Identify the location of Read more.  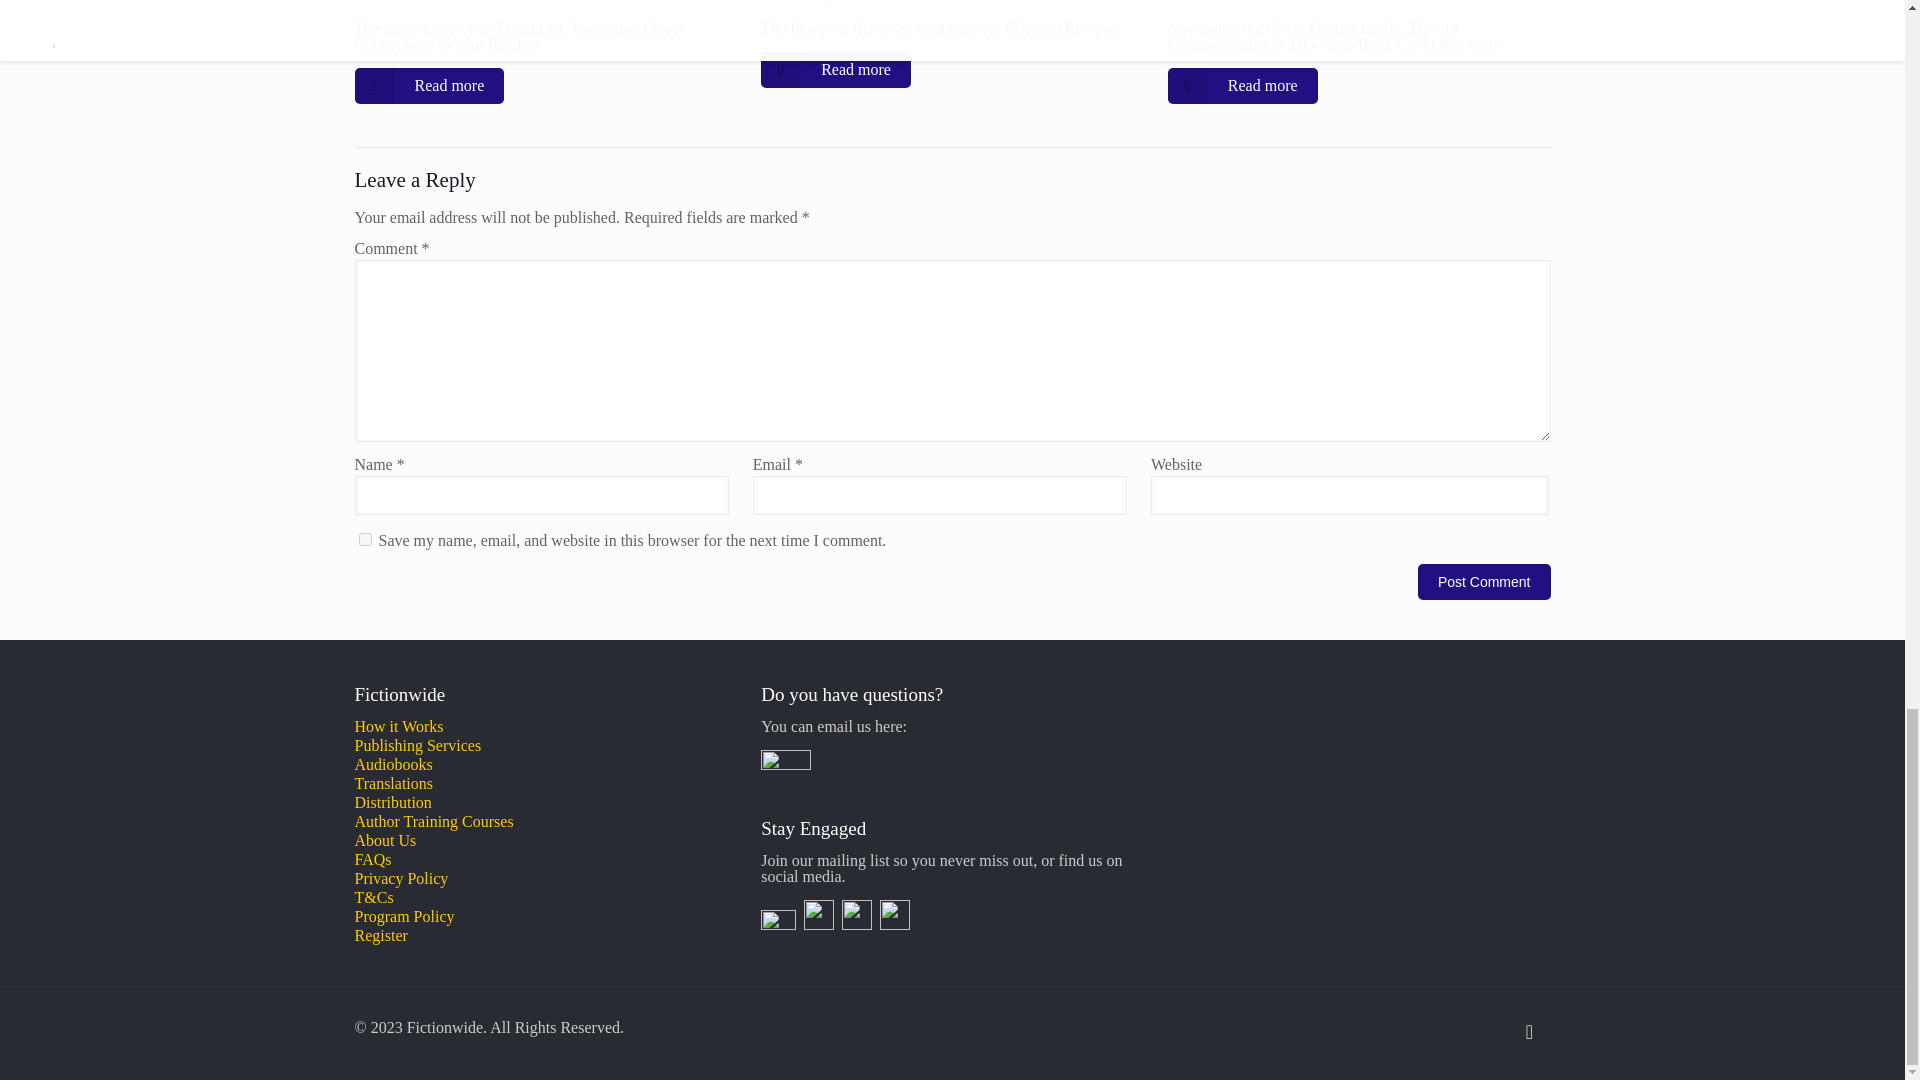
(1242, 86).